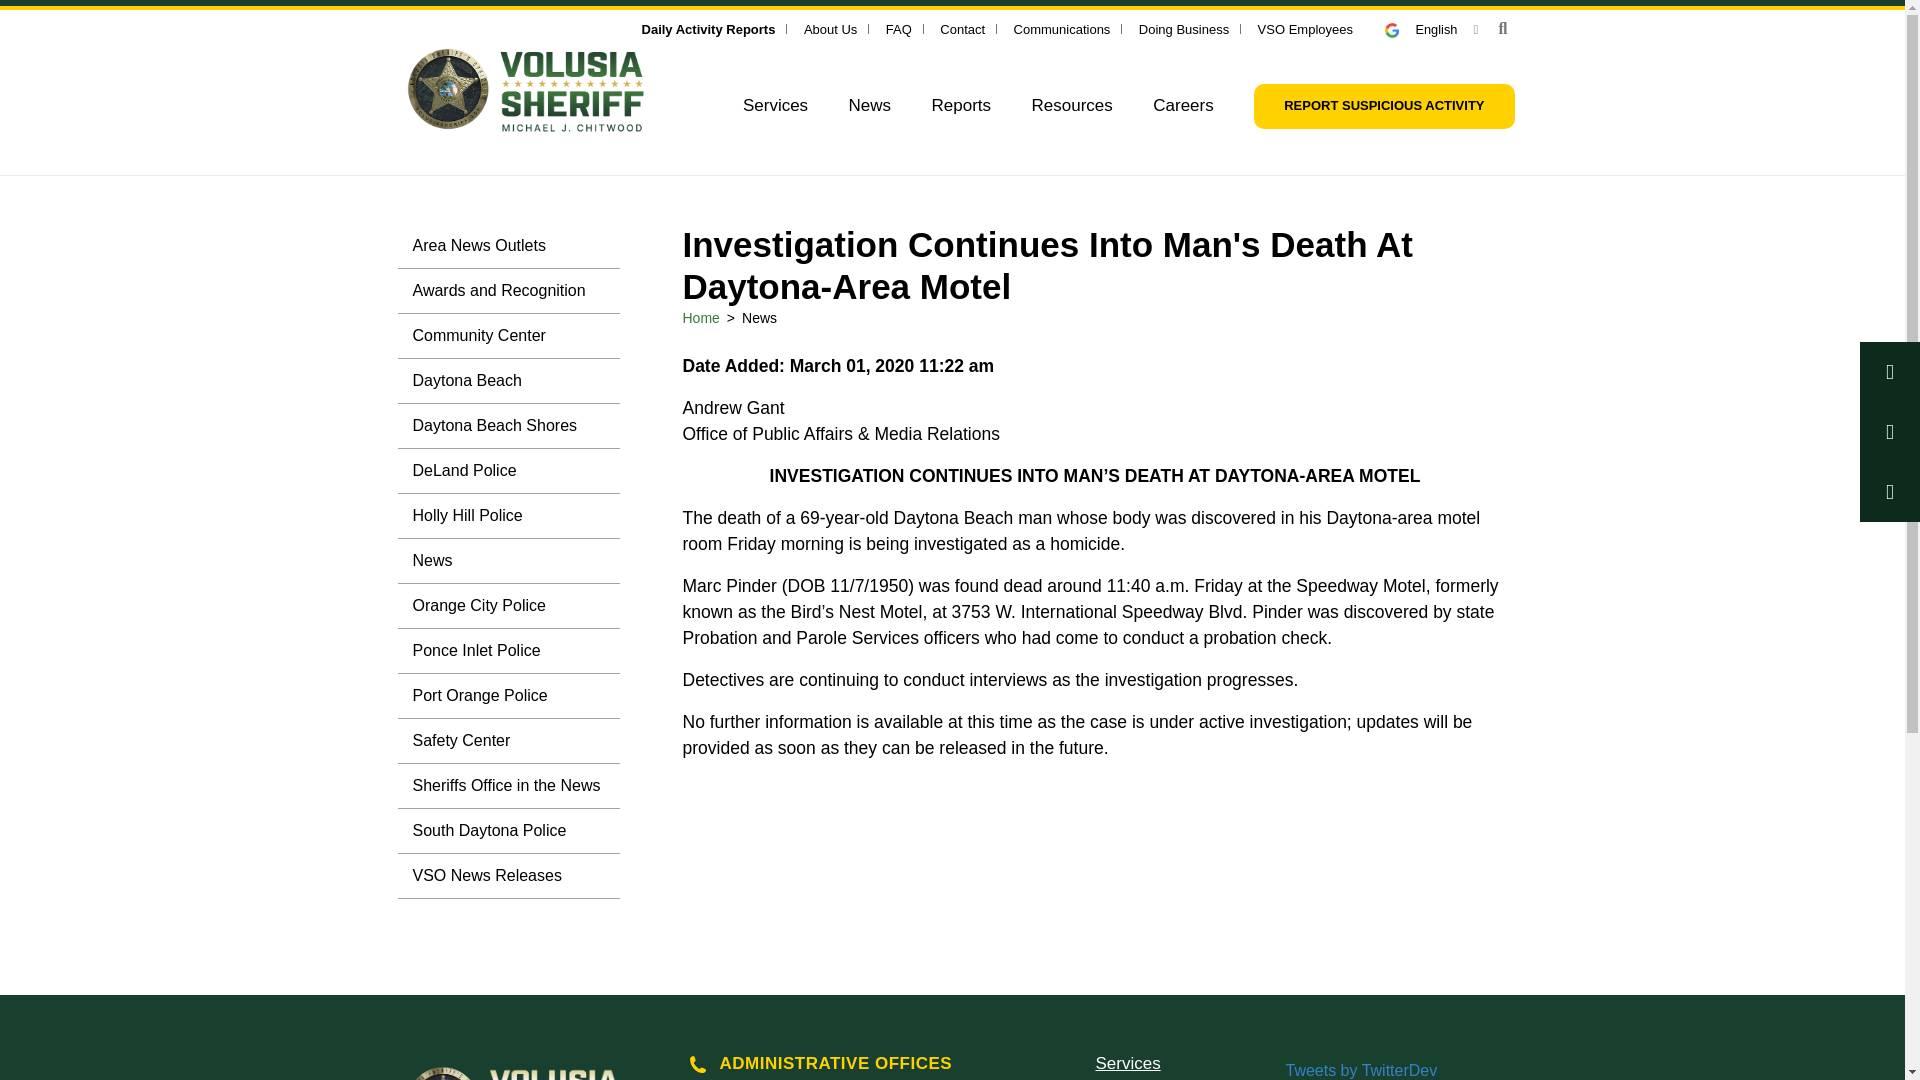 The width and height of the screenshot is (1920, 1080). What do you see at coordinates (898, 28) in the screenshot?
I see `FAQ` at bounding box center [898, 28].